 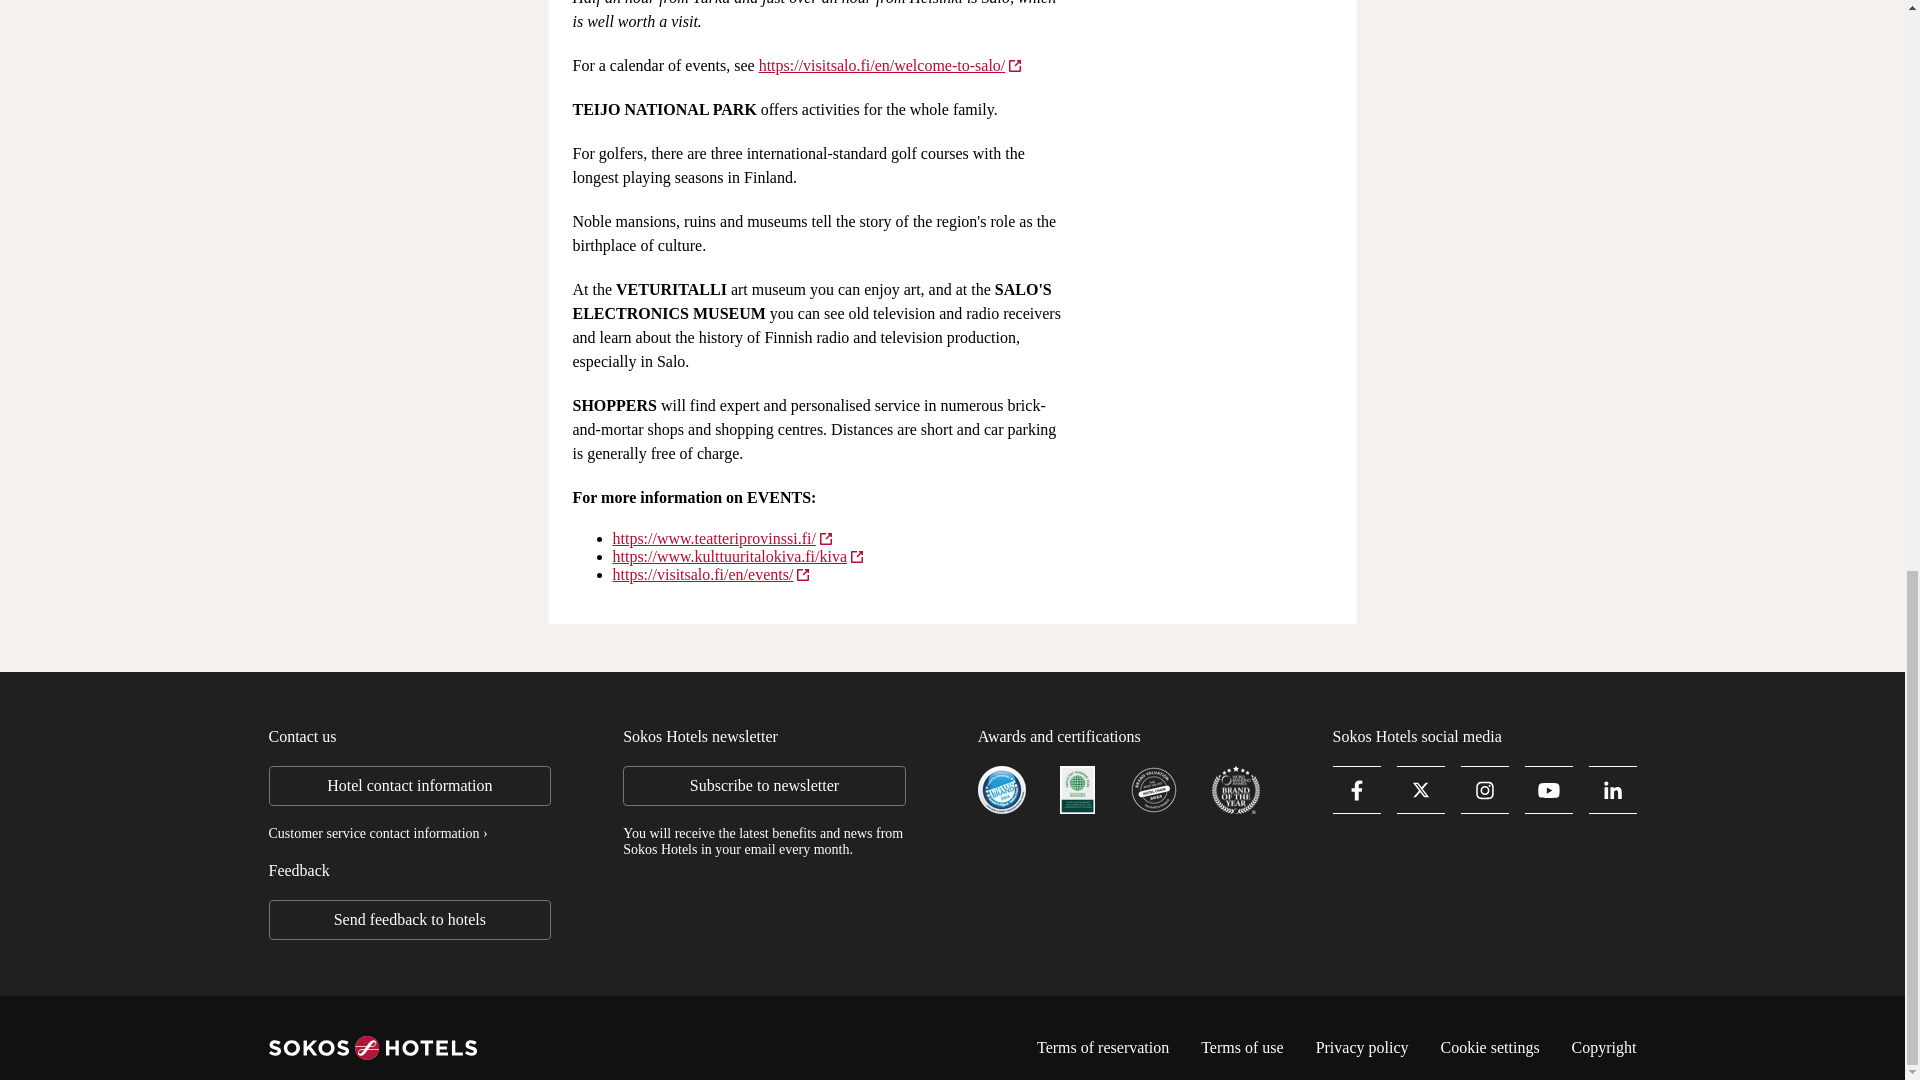 I want to click on Sokos Hotels in Instagram, so click(x=1485, y=790).